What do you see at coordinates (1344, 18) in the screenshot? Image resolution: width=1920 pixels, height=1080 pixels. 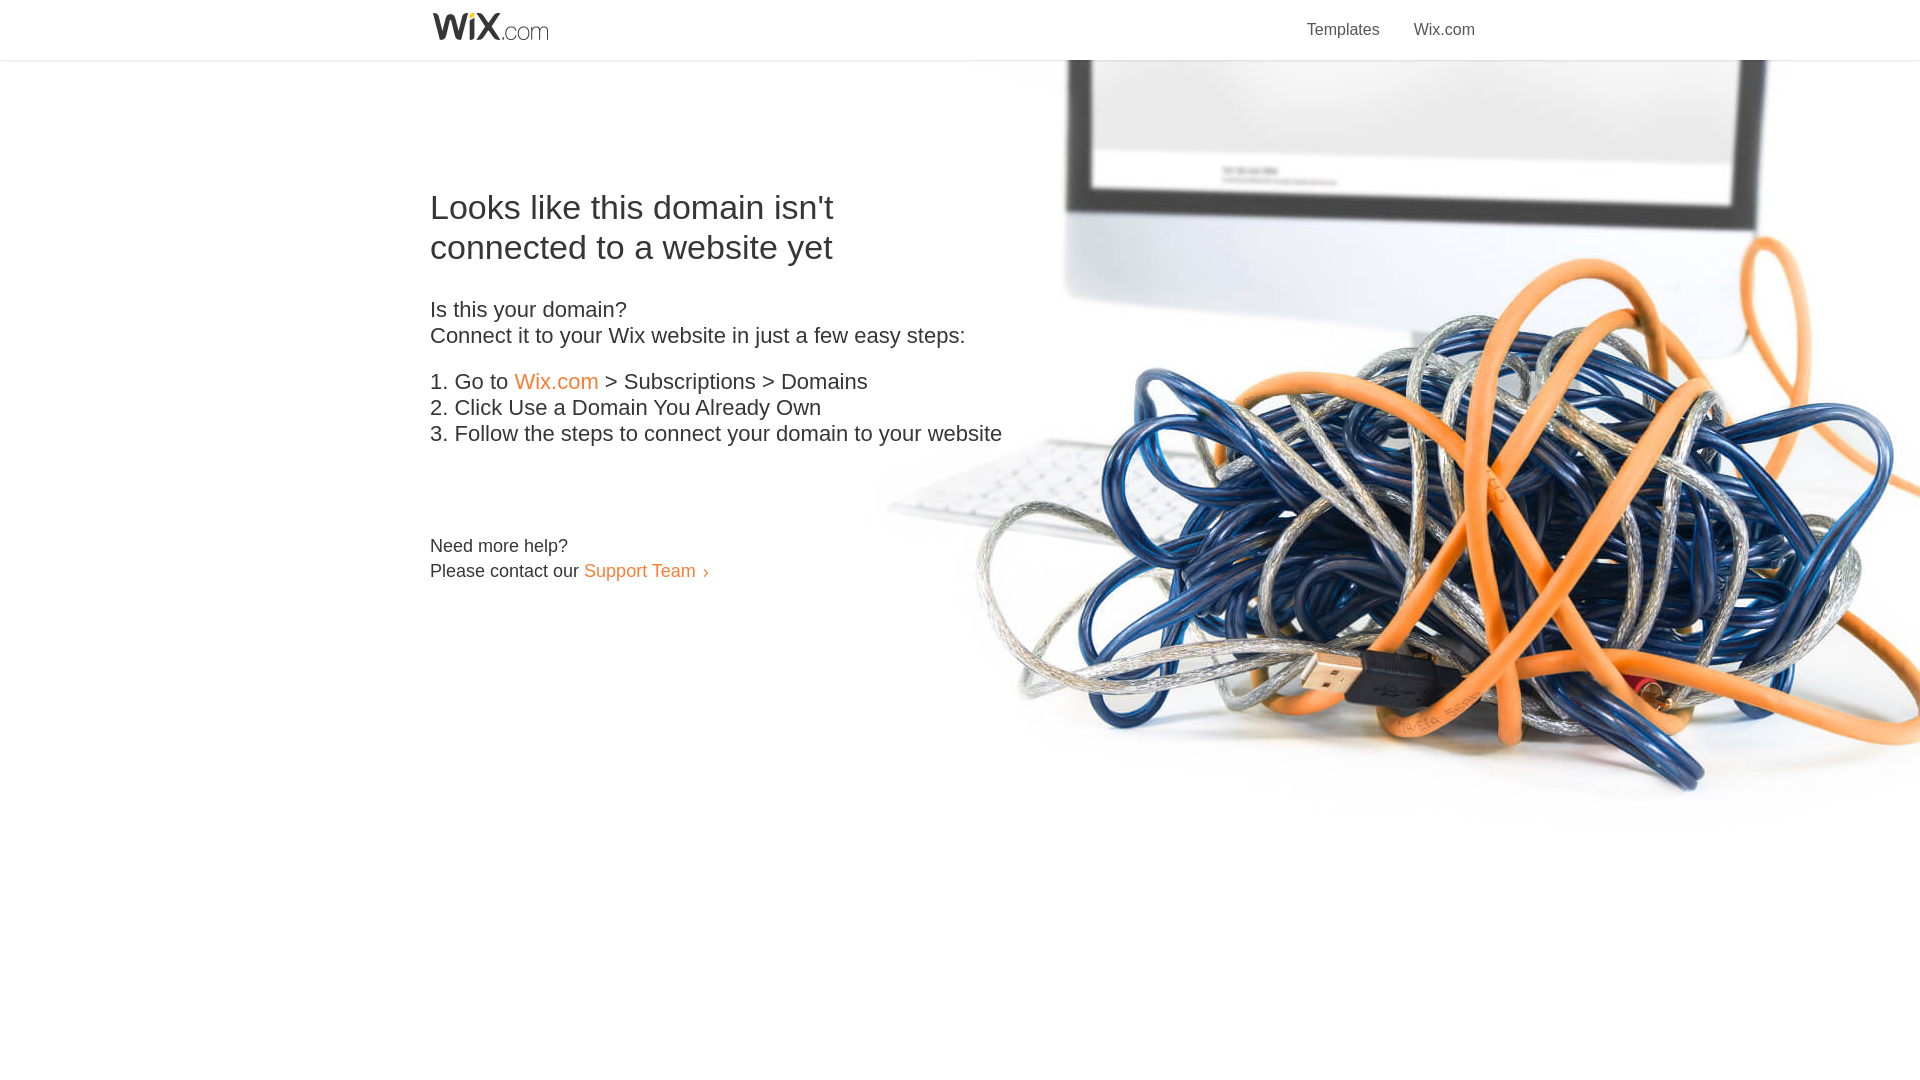 I see `Templates` at bounding box center [1344, 18].